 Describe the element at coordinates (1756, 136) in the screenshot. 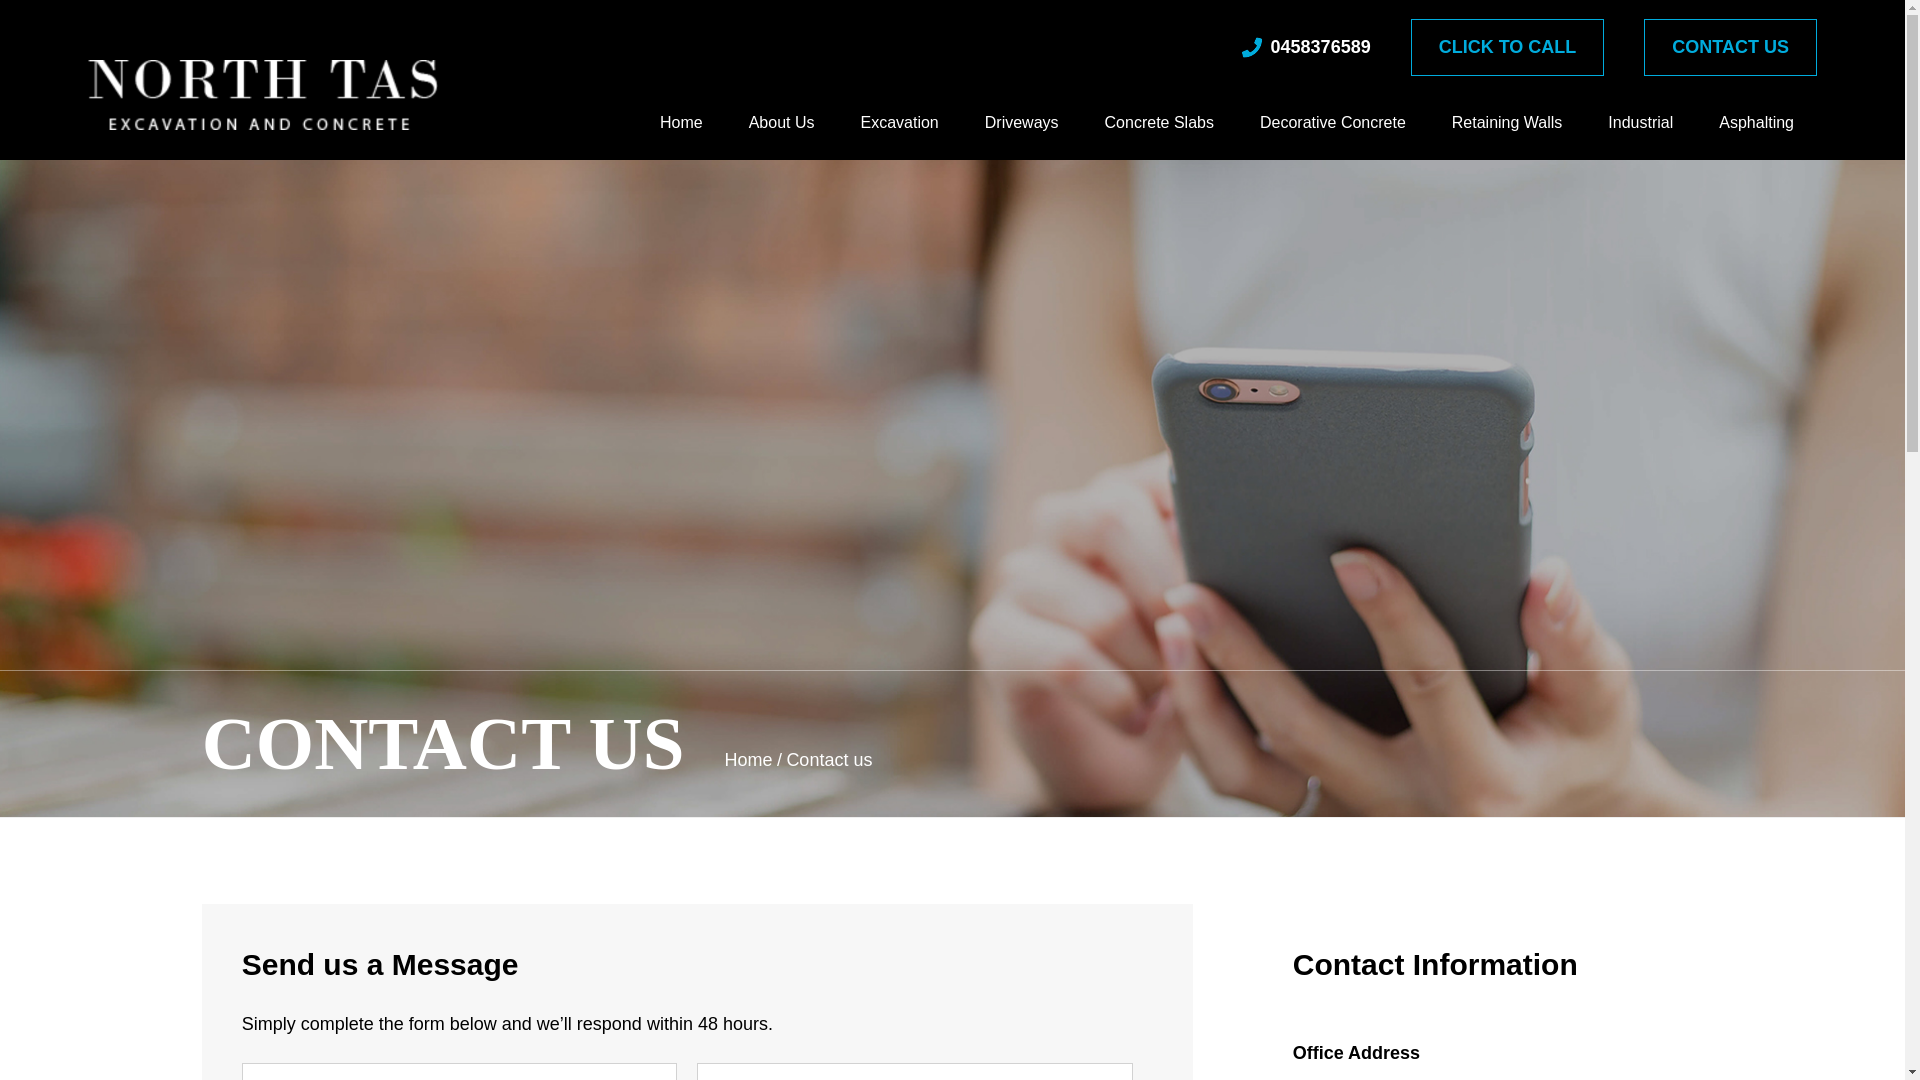

I see `Asphalting` at that location.